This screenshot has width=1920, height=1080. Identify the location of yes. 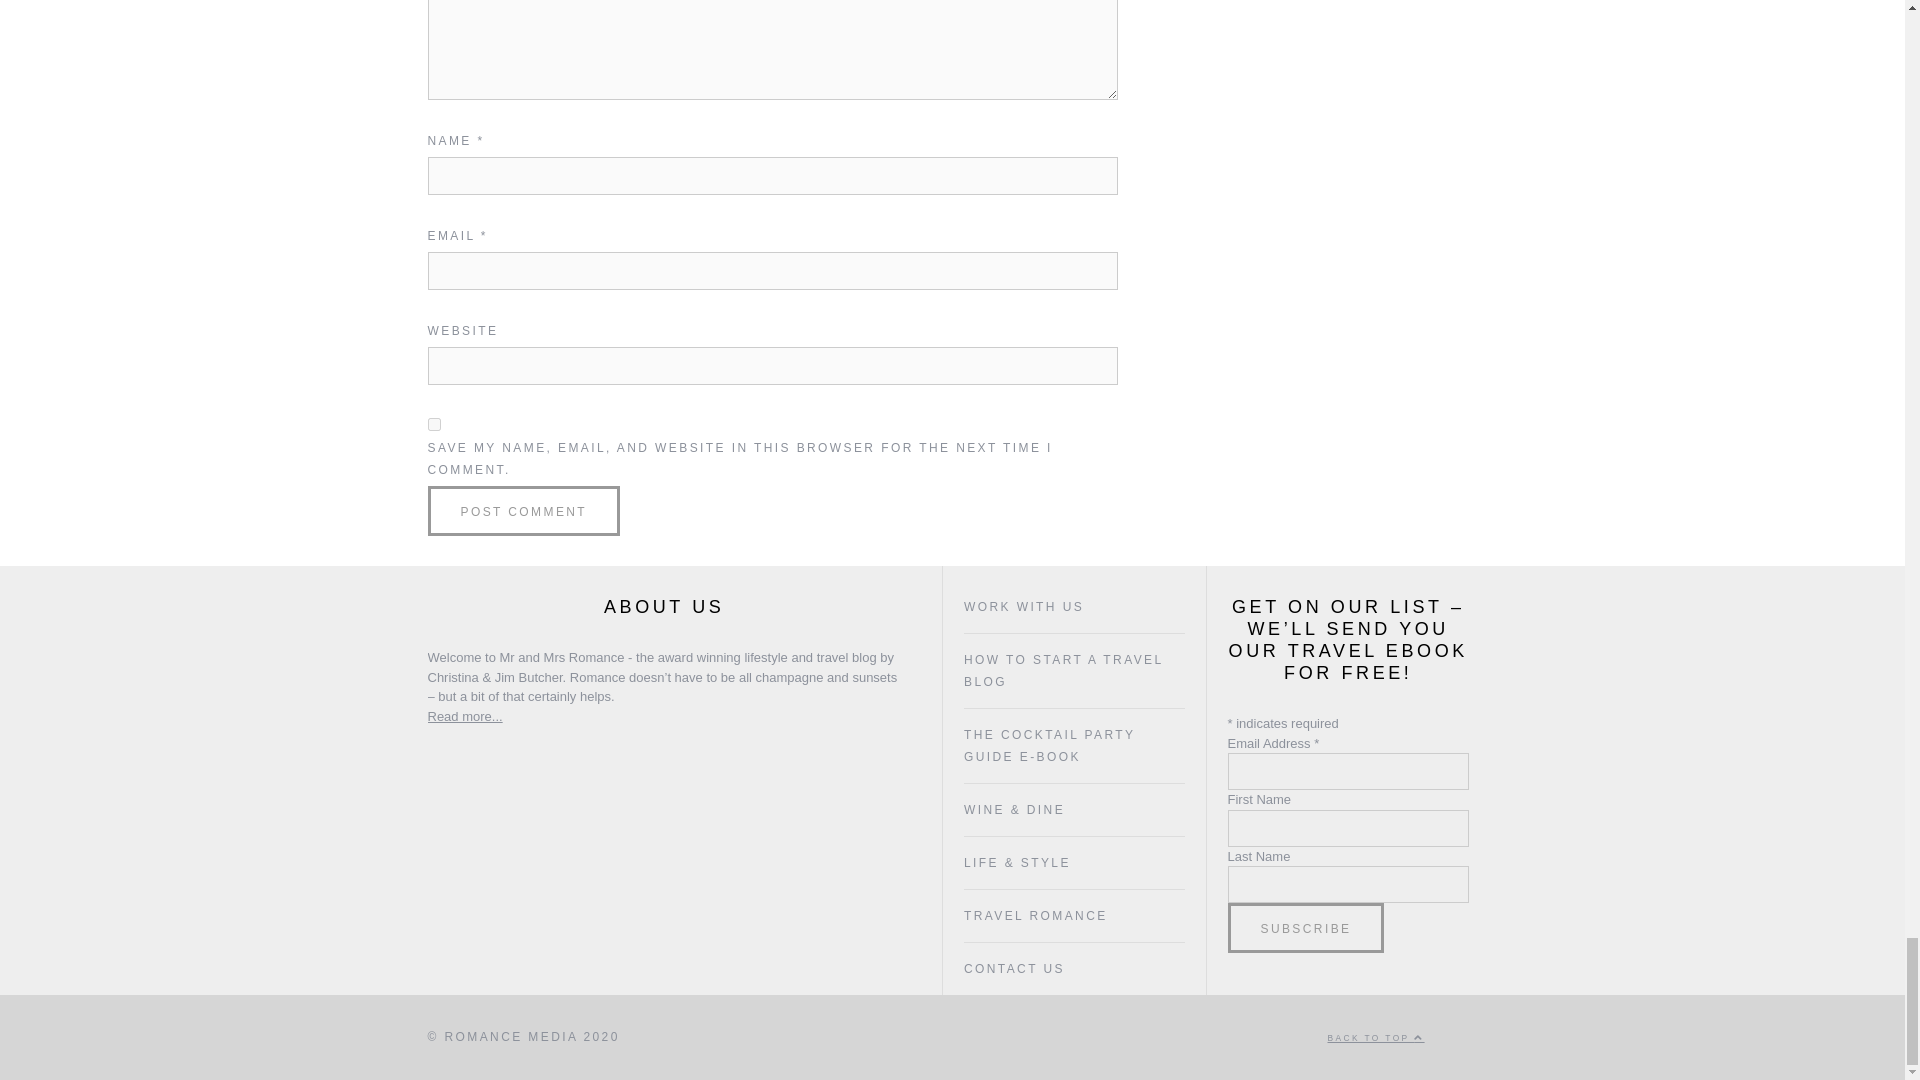
(434, 424).